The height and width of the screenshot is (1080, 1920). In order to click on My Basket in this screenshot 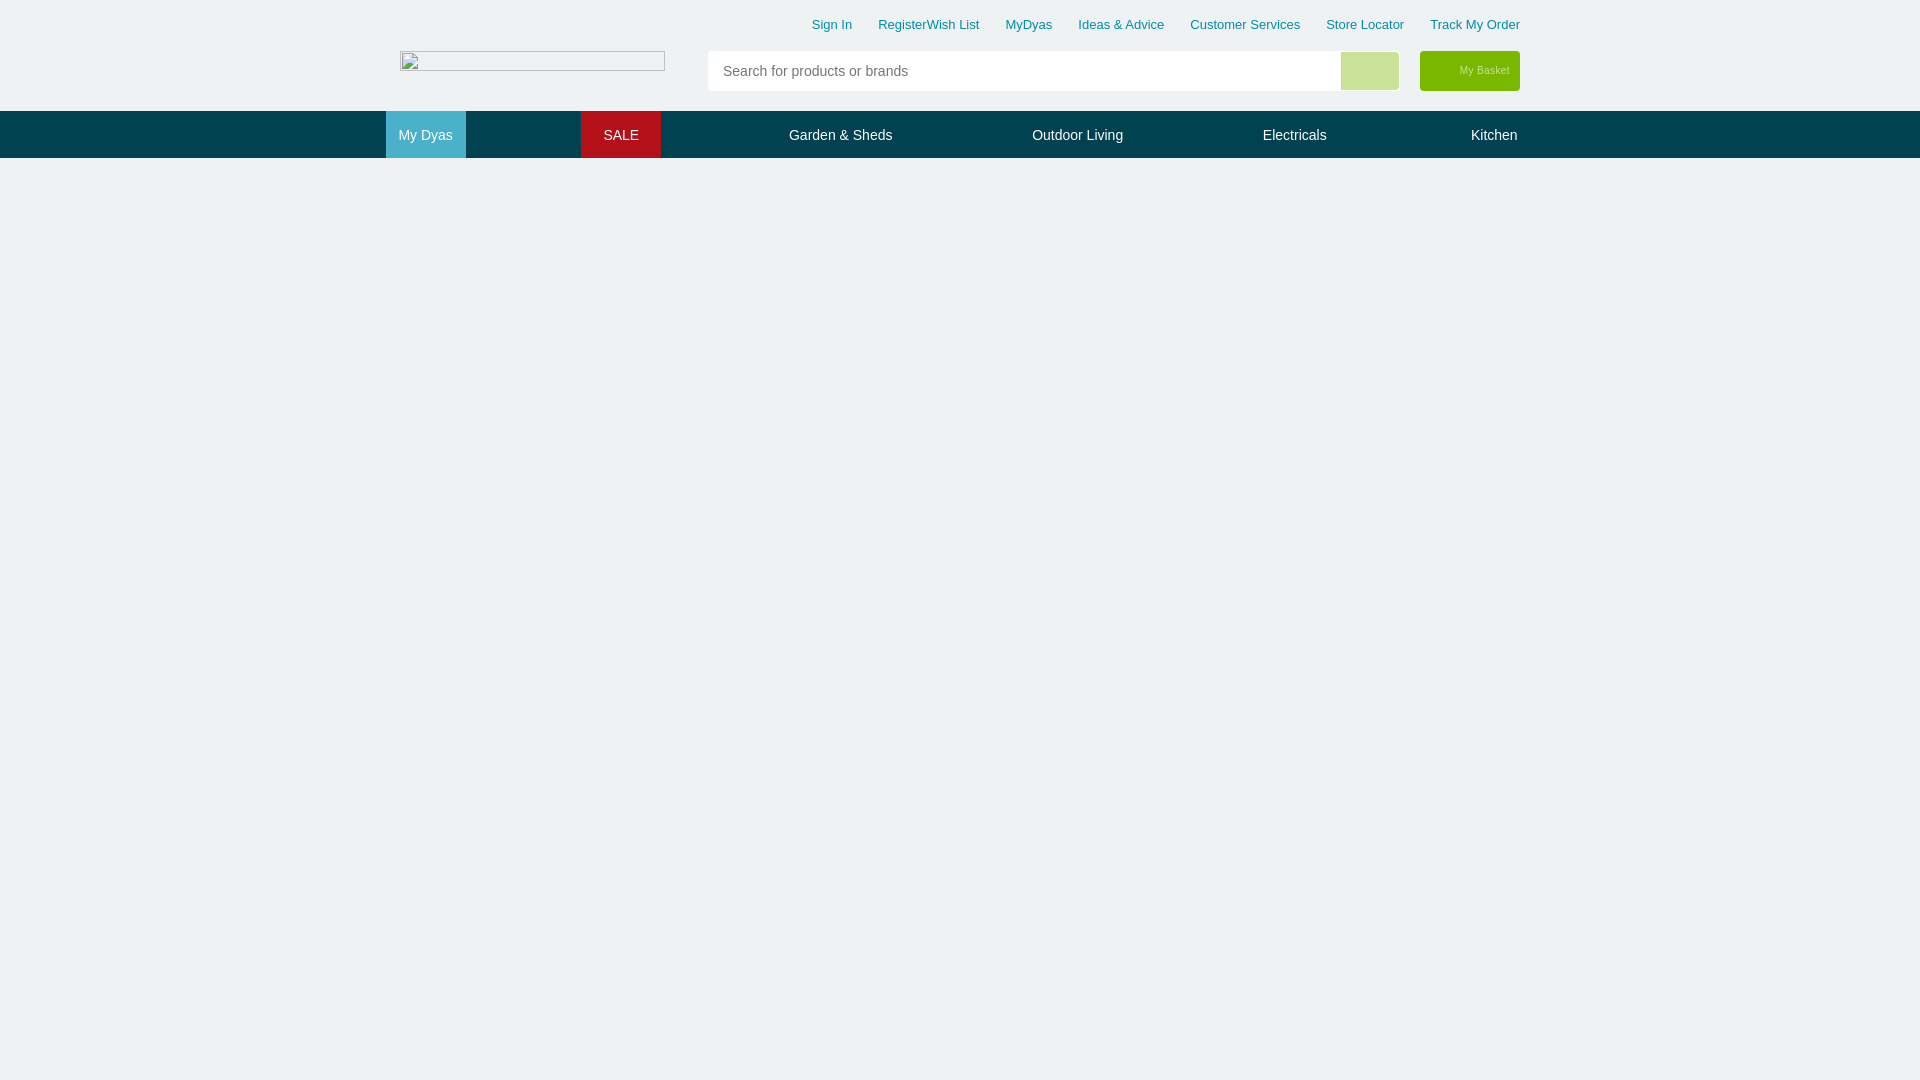, I will do `click(1470, 70)`.